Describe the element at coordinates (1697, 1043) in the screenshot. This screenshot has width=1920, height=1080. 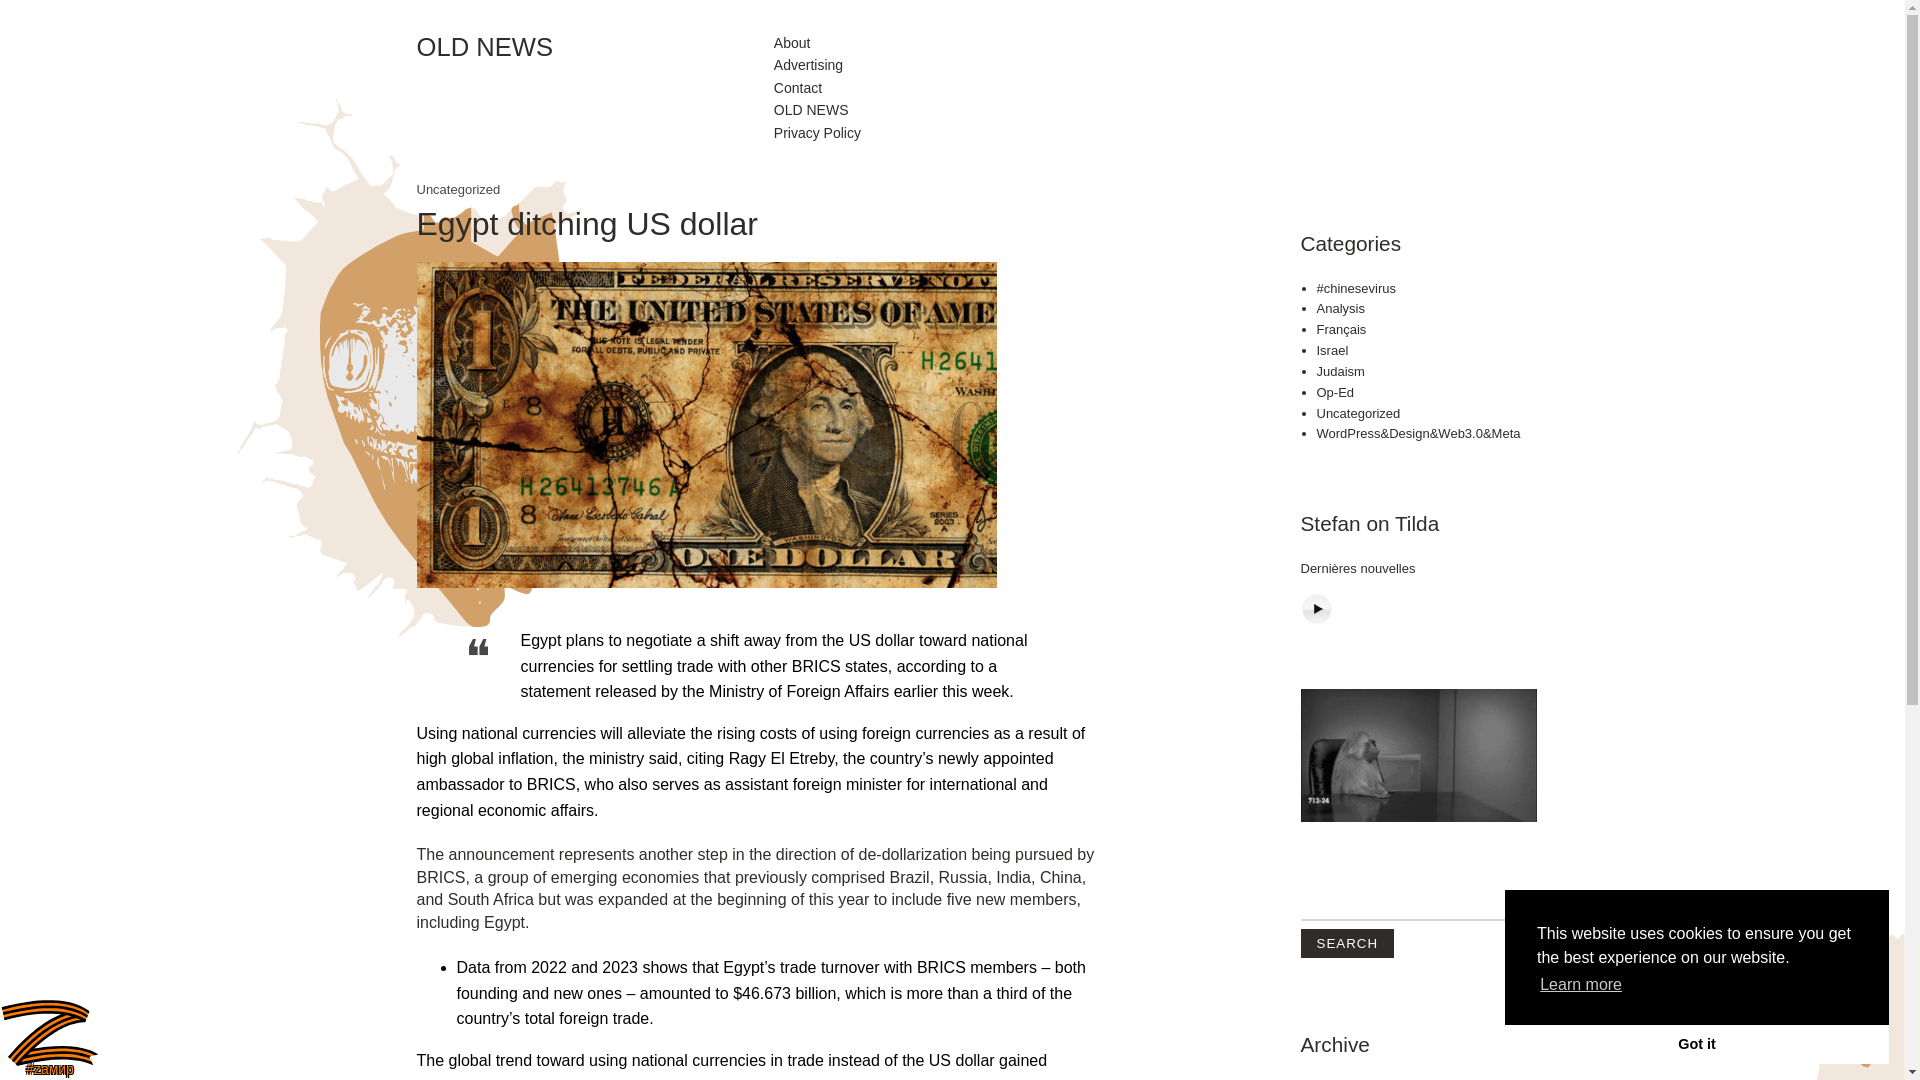
I see `Got it` at that location.